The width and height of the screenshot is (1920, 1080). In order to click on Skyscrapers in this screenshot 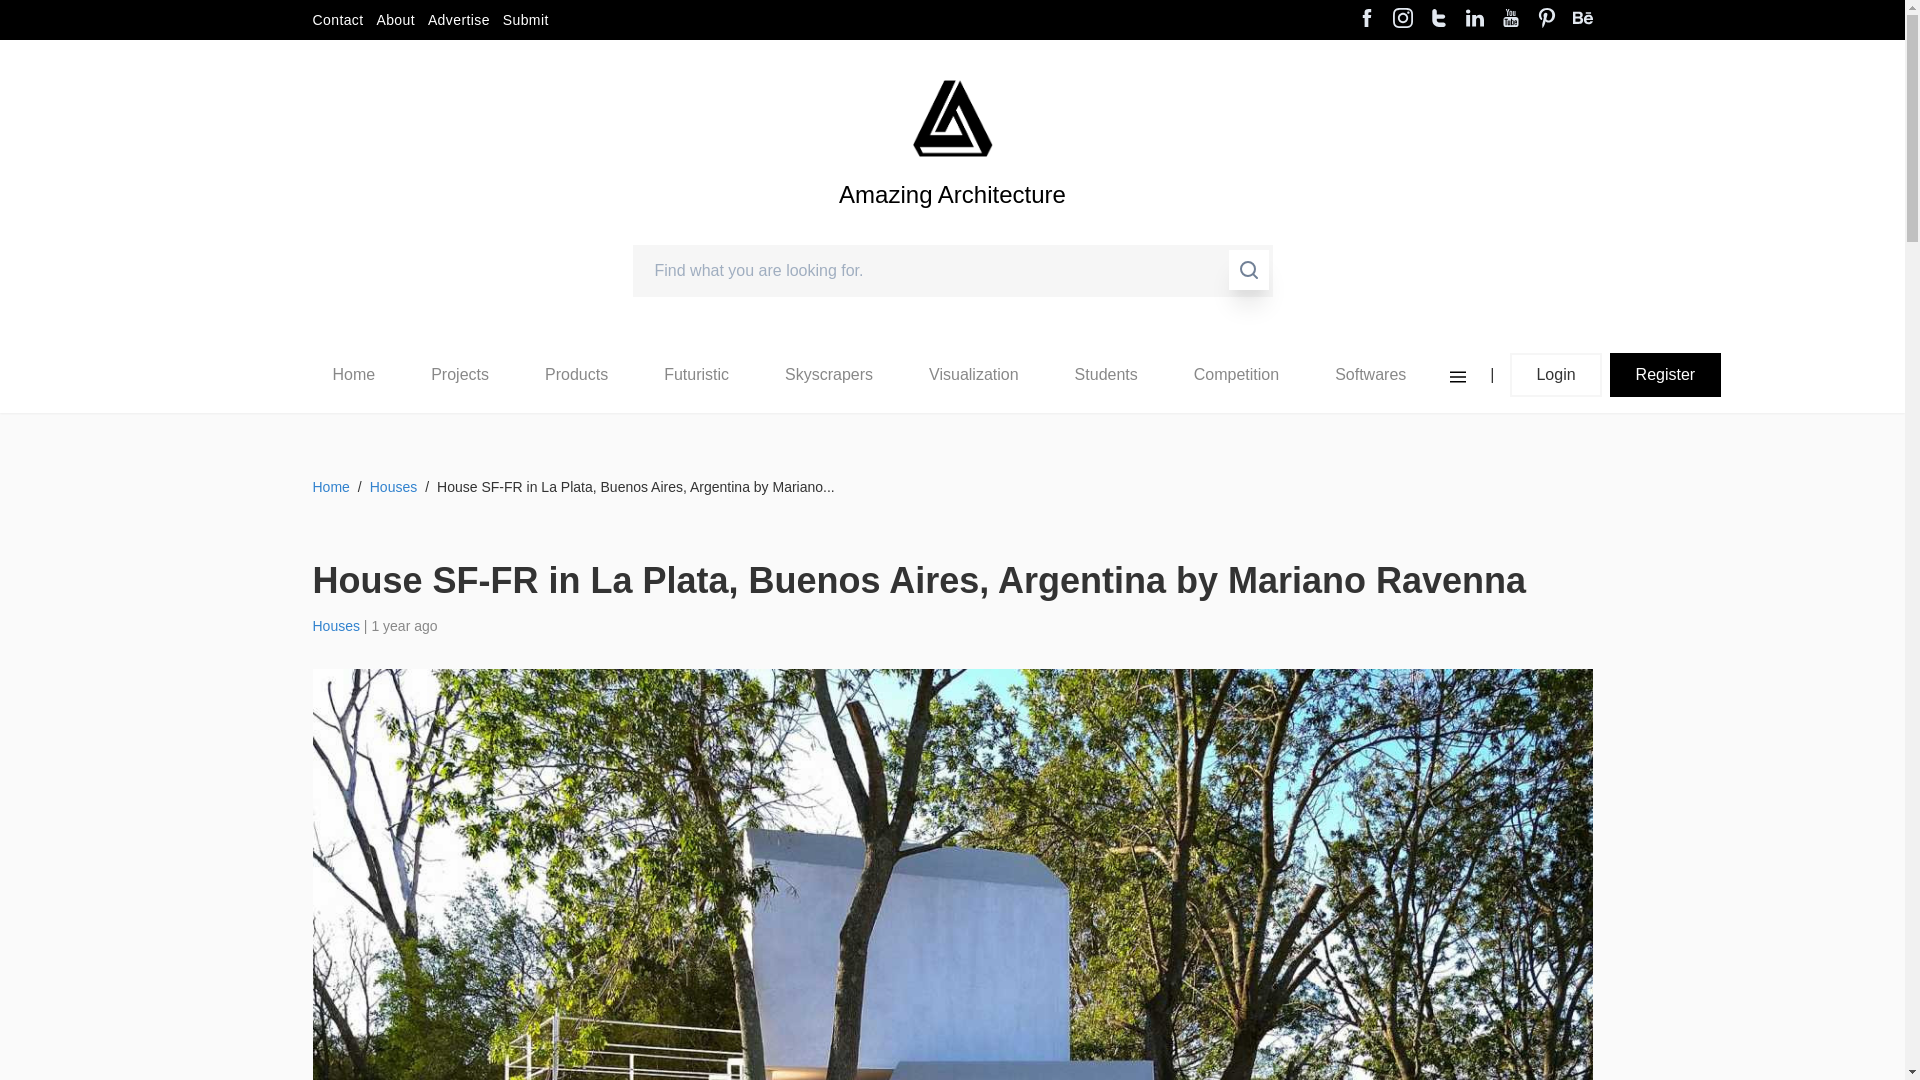, I will do `click(829, 374)`.